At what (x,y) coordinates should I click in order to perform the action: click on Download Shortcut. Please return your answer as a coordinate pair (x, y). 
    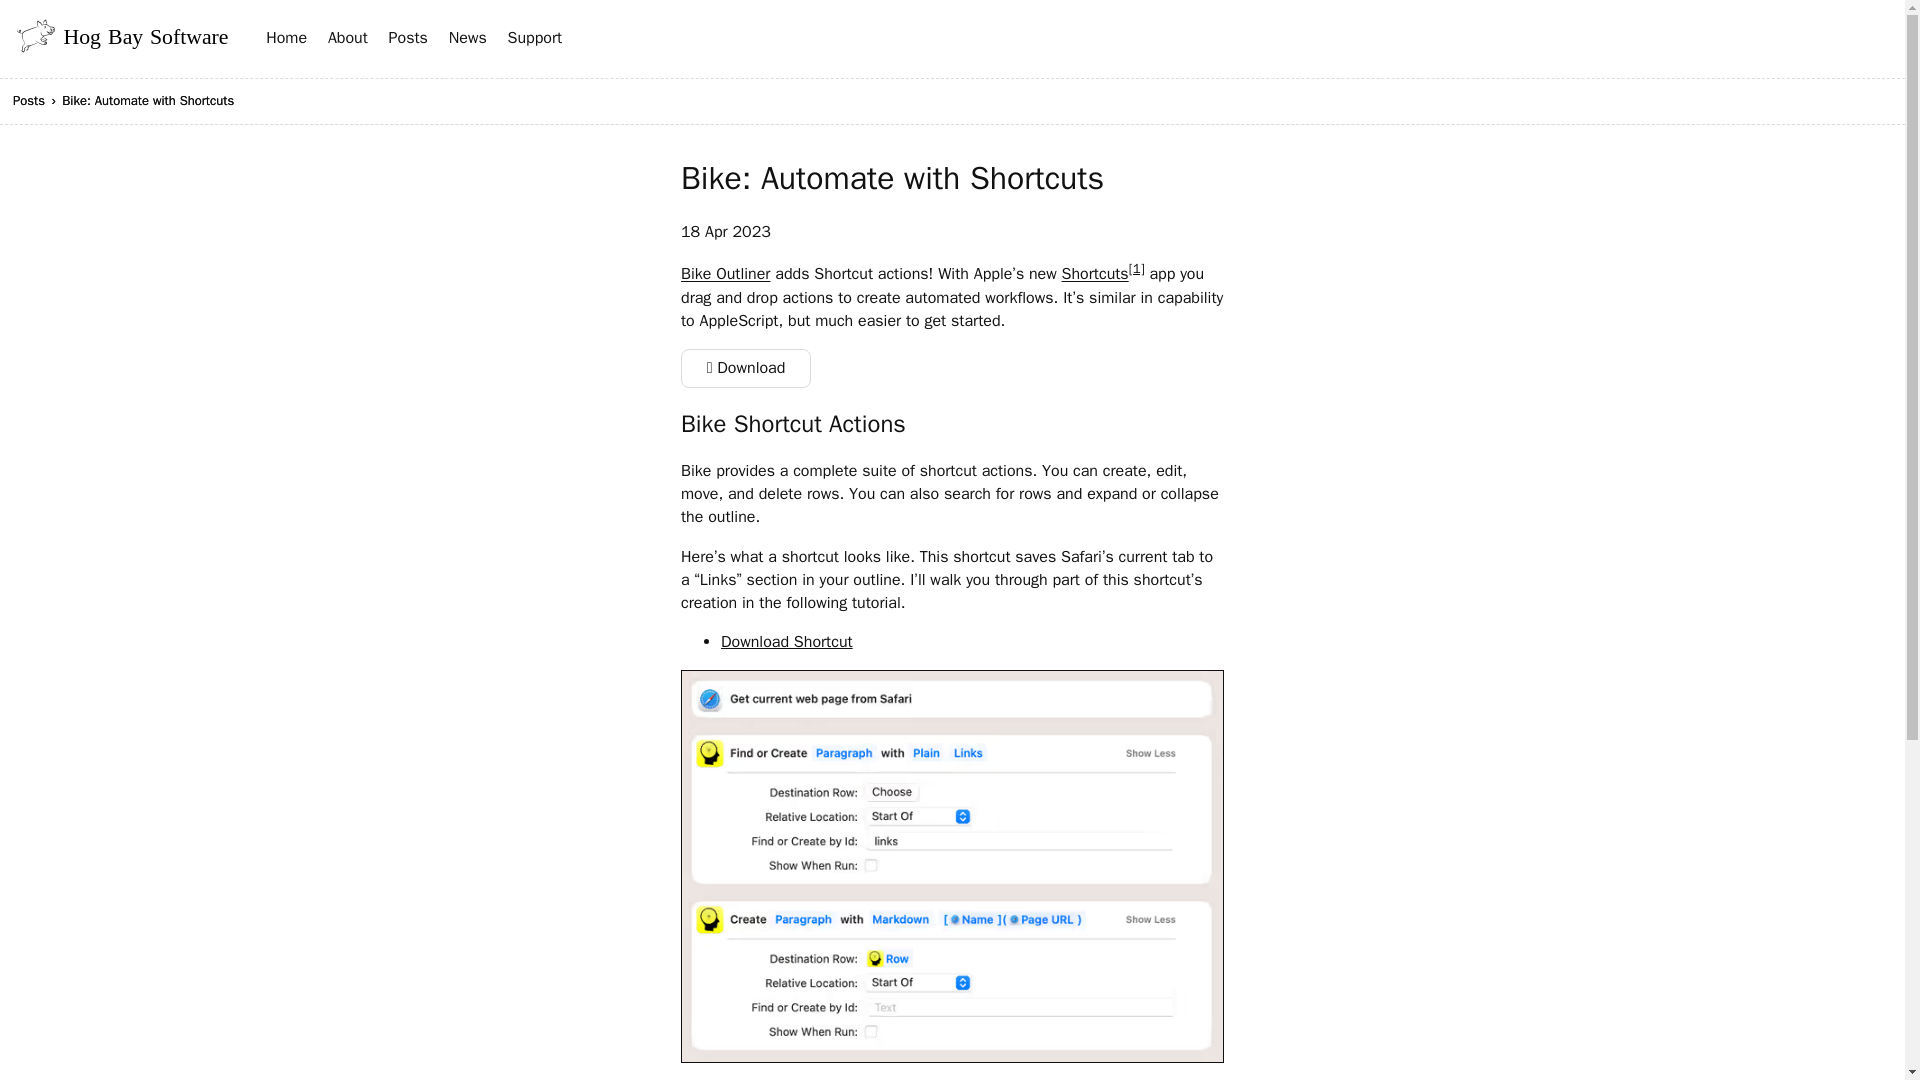
    Looking at the image, I should click on (786, 642).